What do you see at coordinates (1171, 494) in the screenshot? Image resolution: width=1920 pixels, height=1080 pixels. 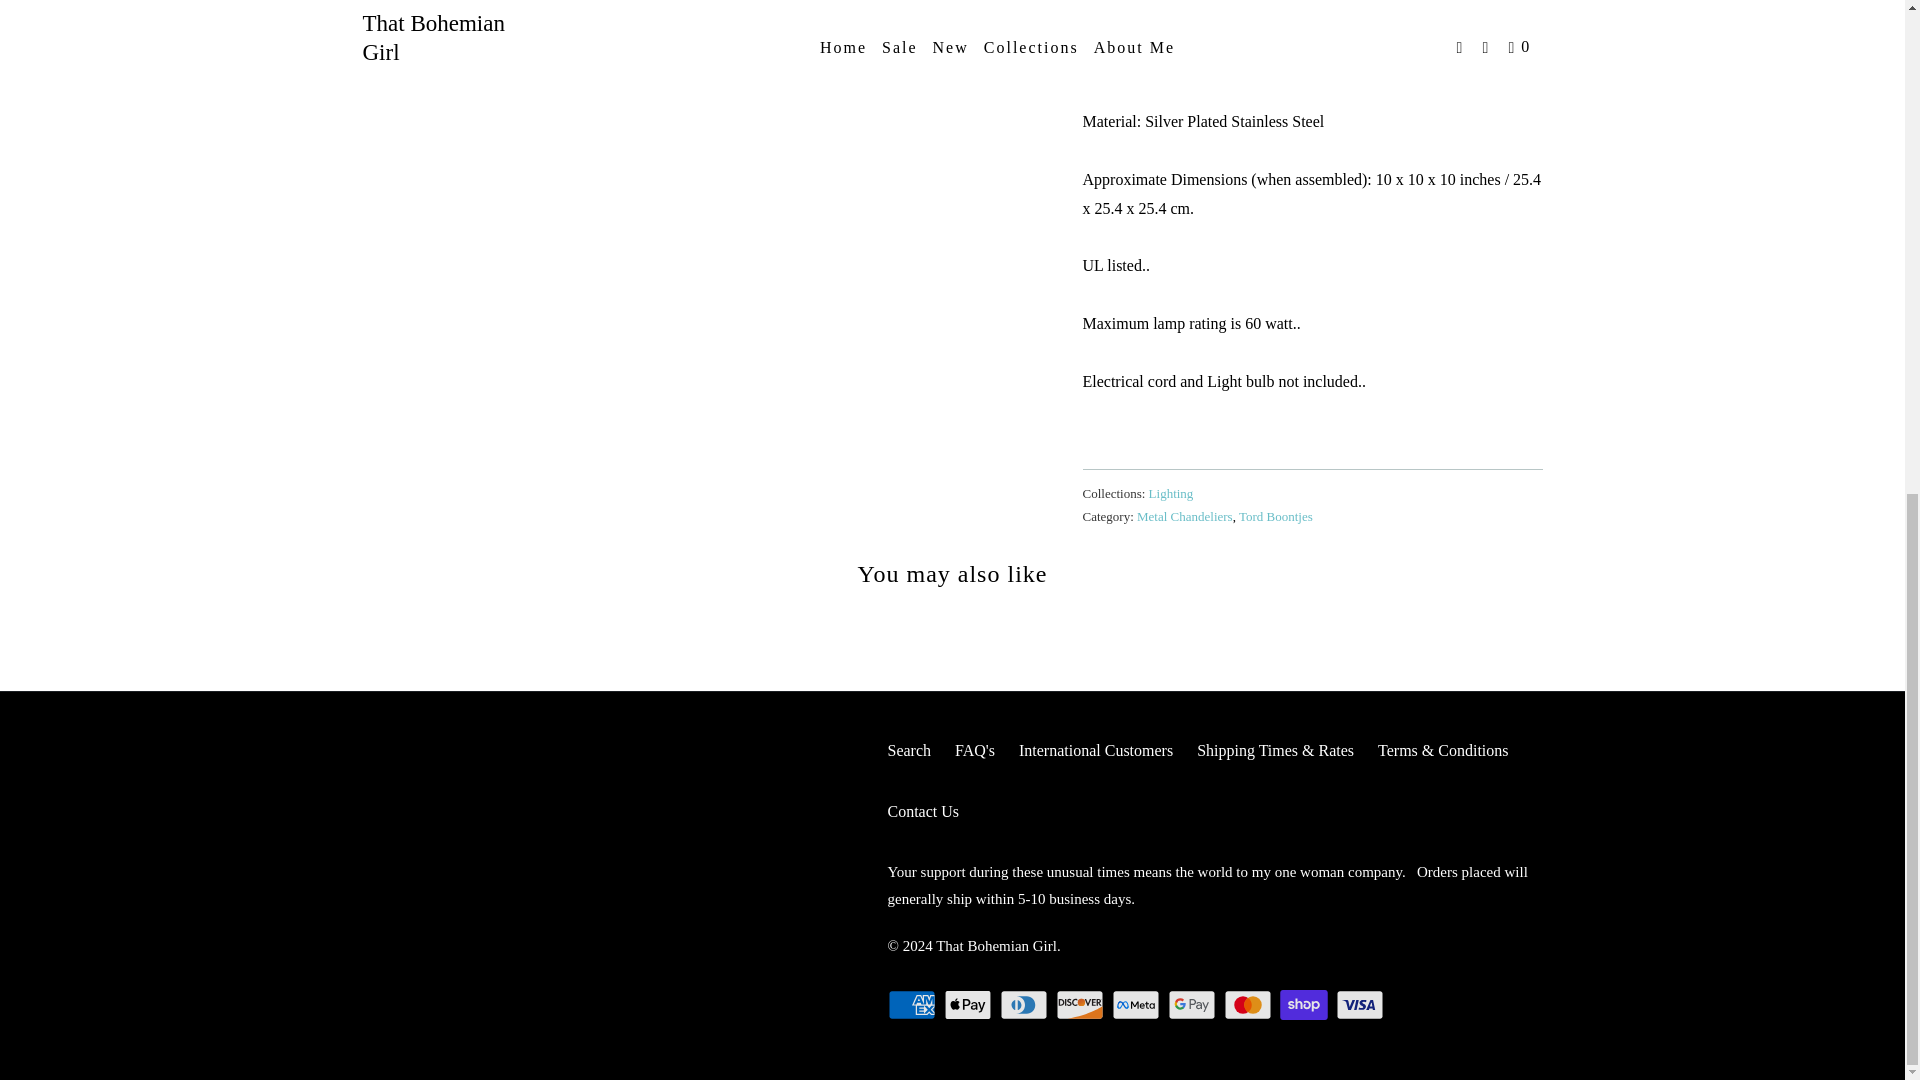 I see `Lighting` at bounding box center [1171, 494].